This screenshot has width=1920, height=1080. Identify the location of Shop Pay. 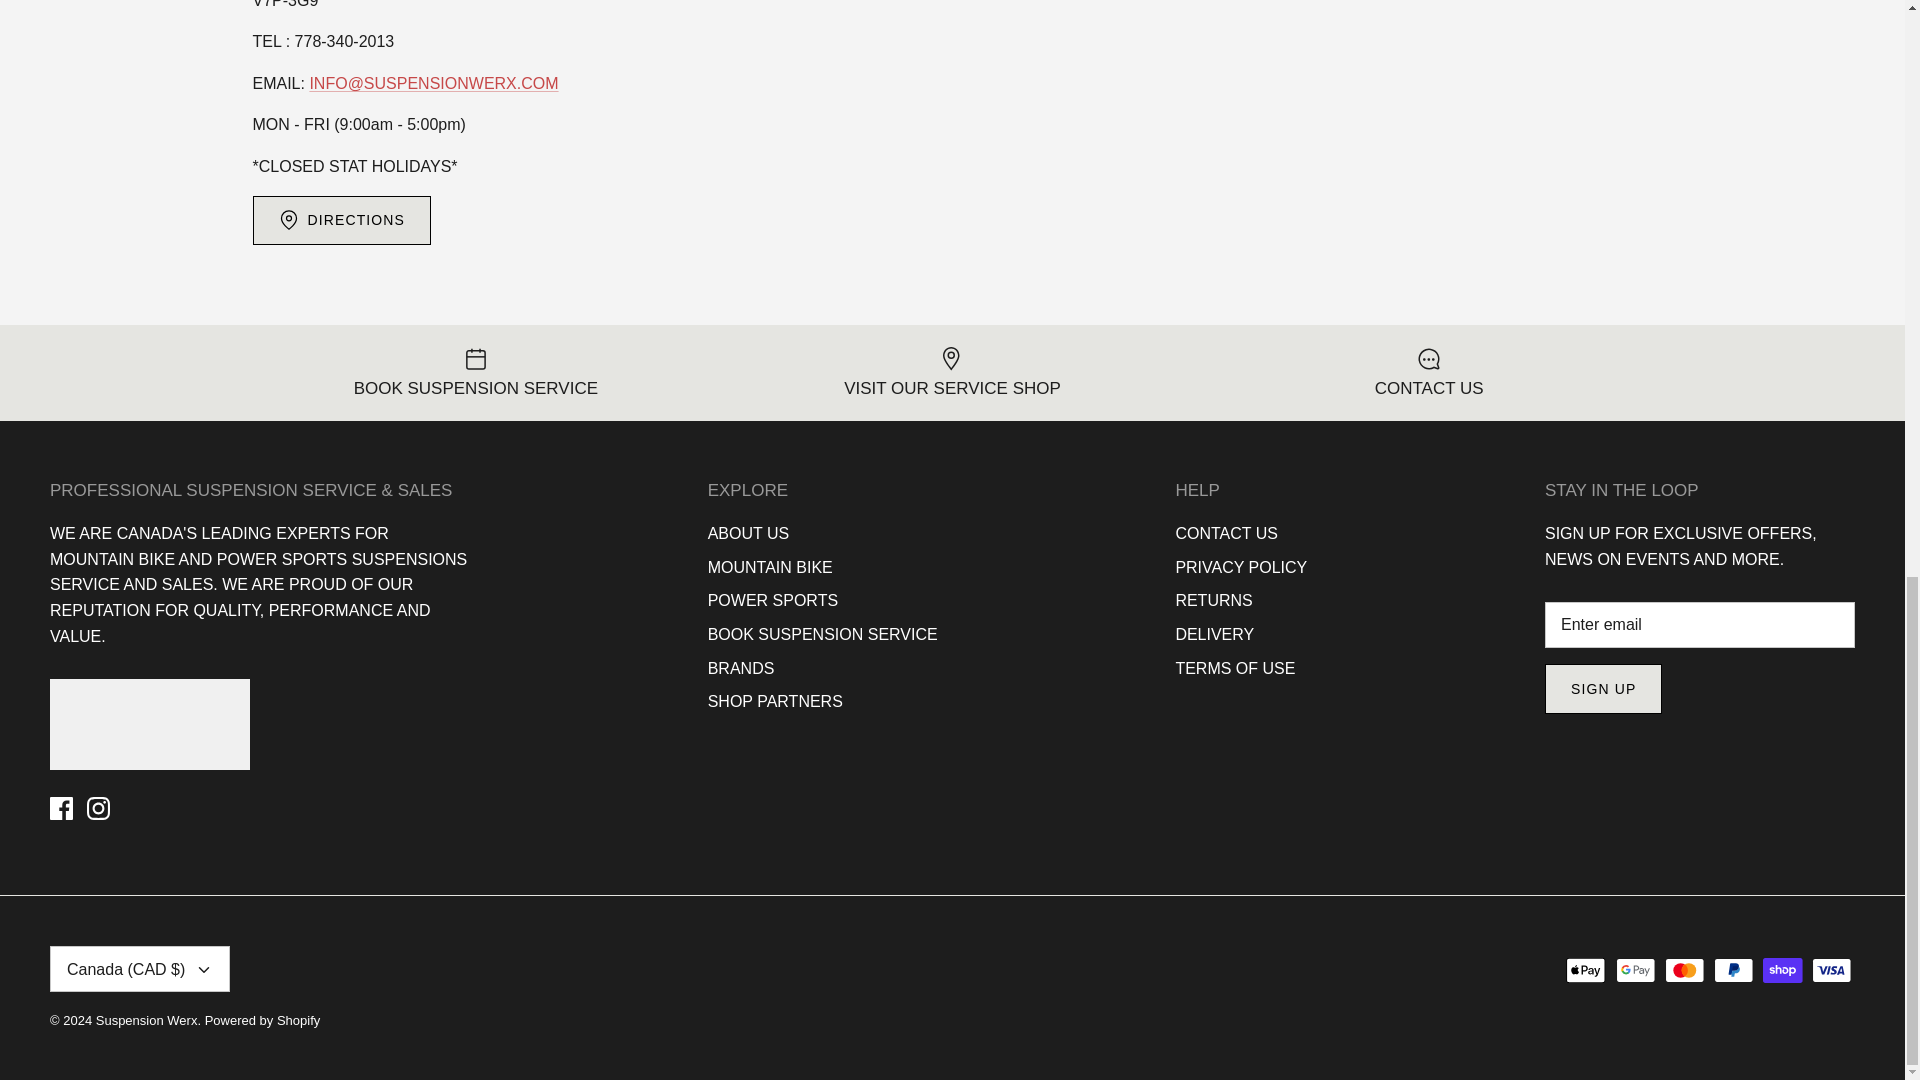
(1782, 970).